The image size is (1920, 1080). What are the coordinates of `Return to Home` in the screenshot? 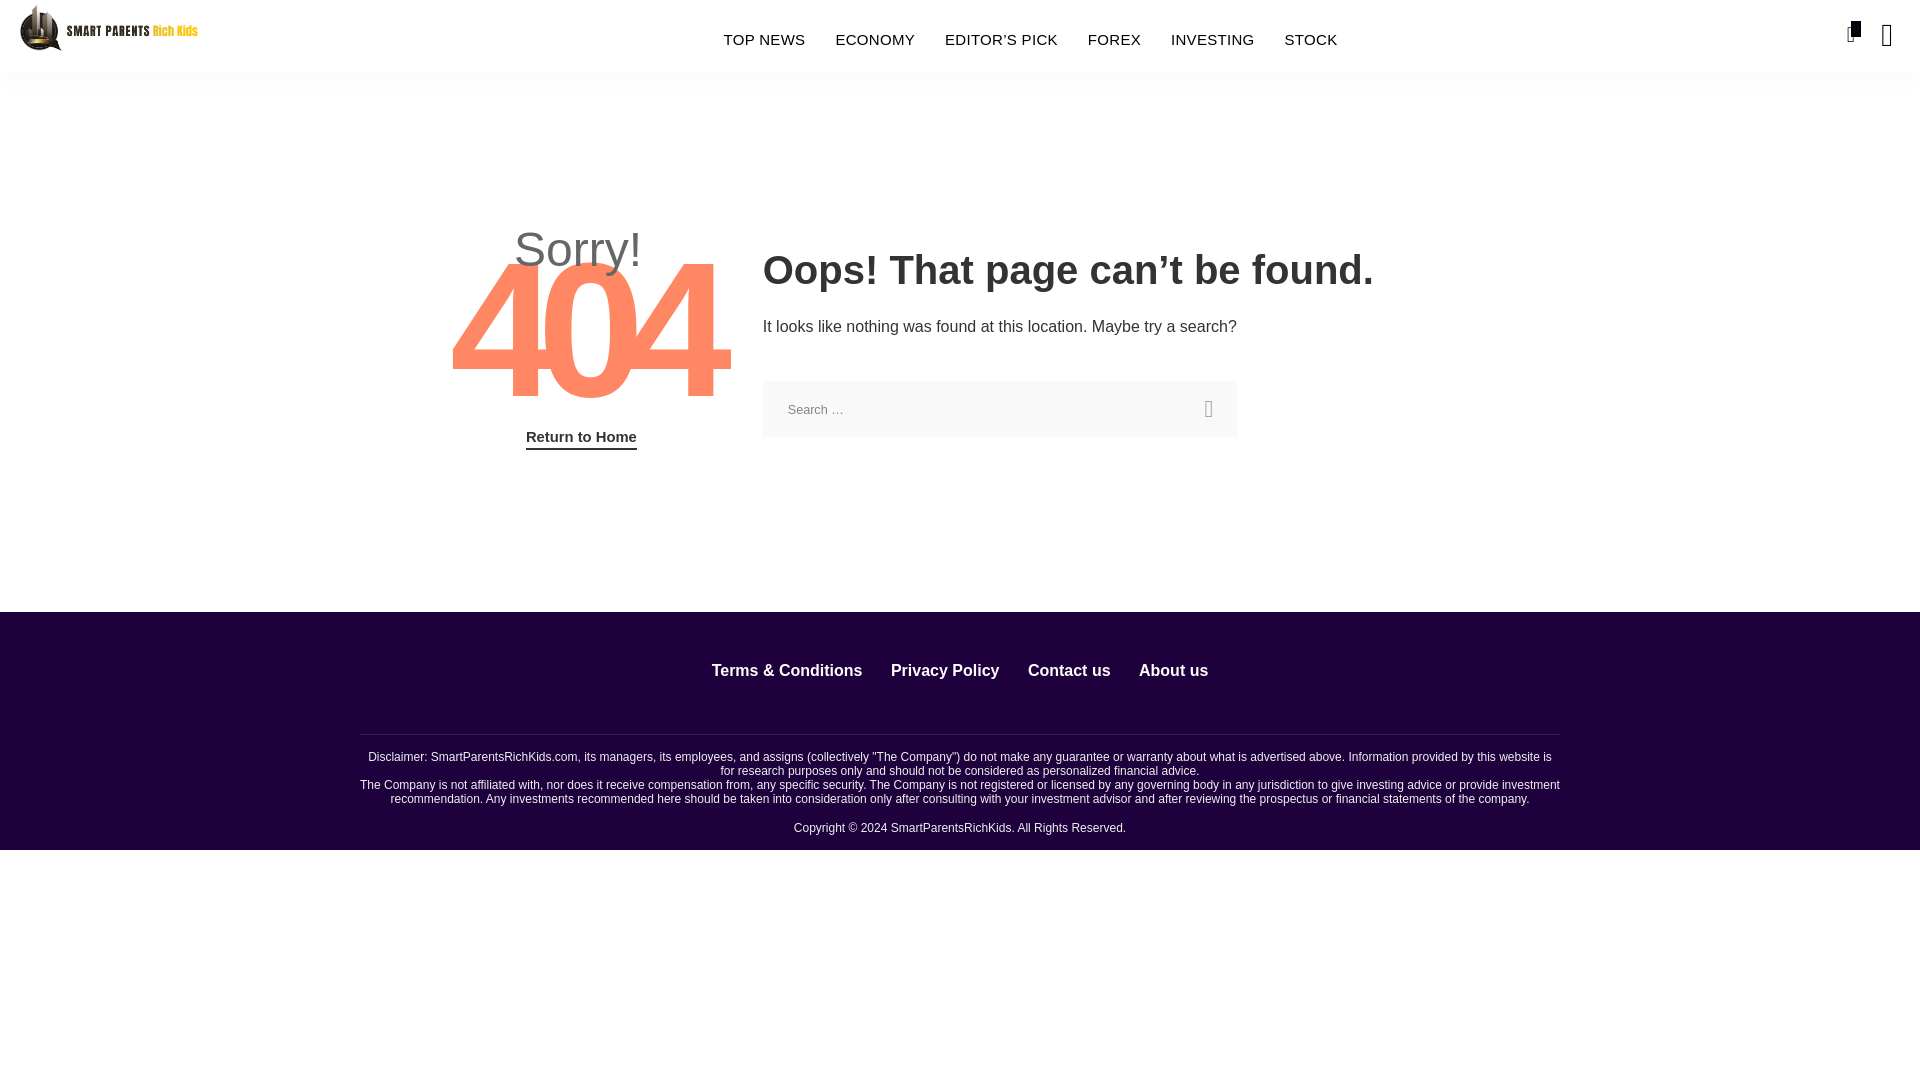 It's located at (582, 438).